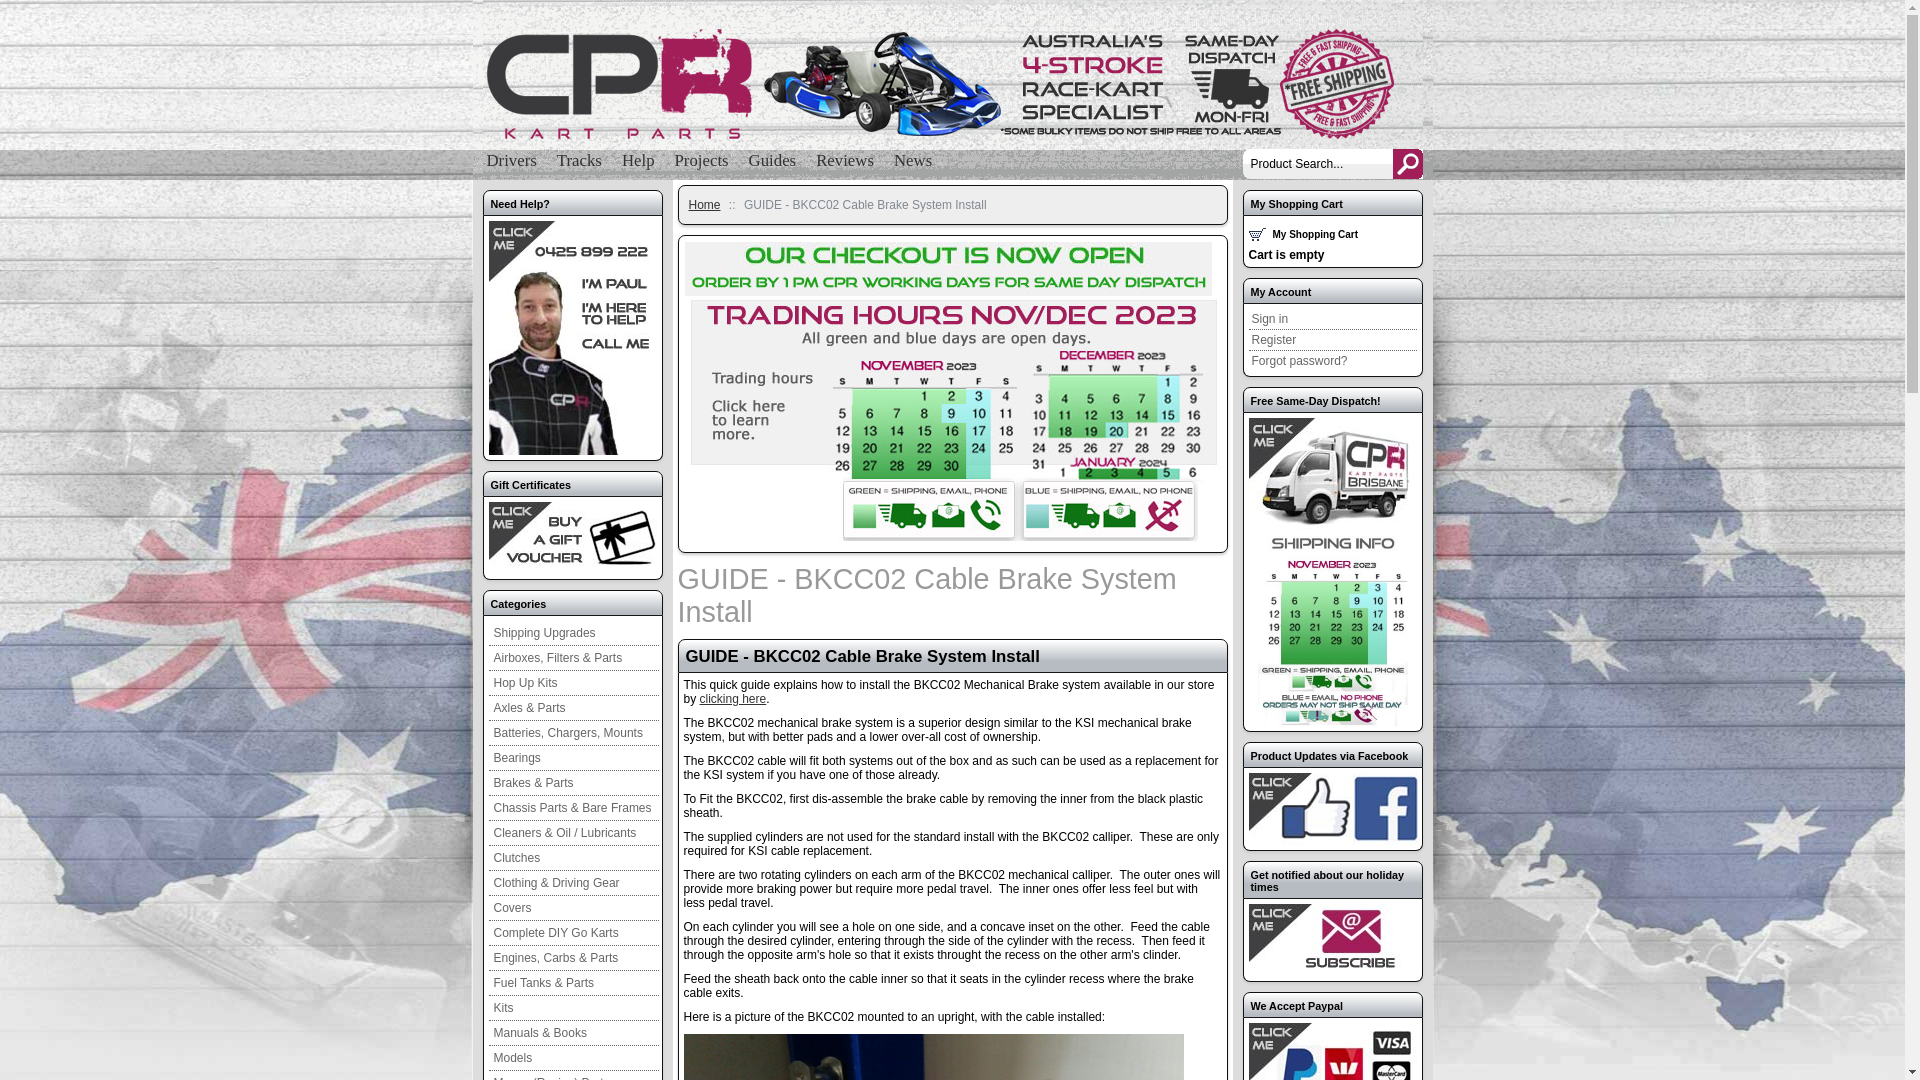 Image resolution: width=1920 pixels, height=1080 pixels. What do you see at coordinates (638, 154) in the screenshot?
I see `Help` at bounding box center [638, 154].